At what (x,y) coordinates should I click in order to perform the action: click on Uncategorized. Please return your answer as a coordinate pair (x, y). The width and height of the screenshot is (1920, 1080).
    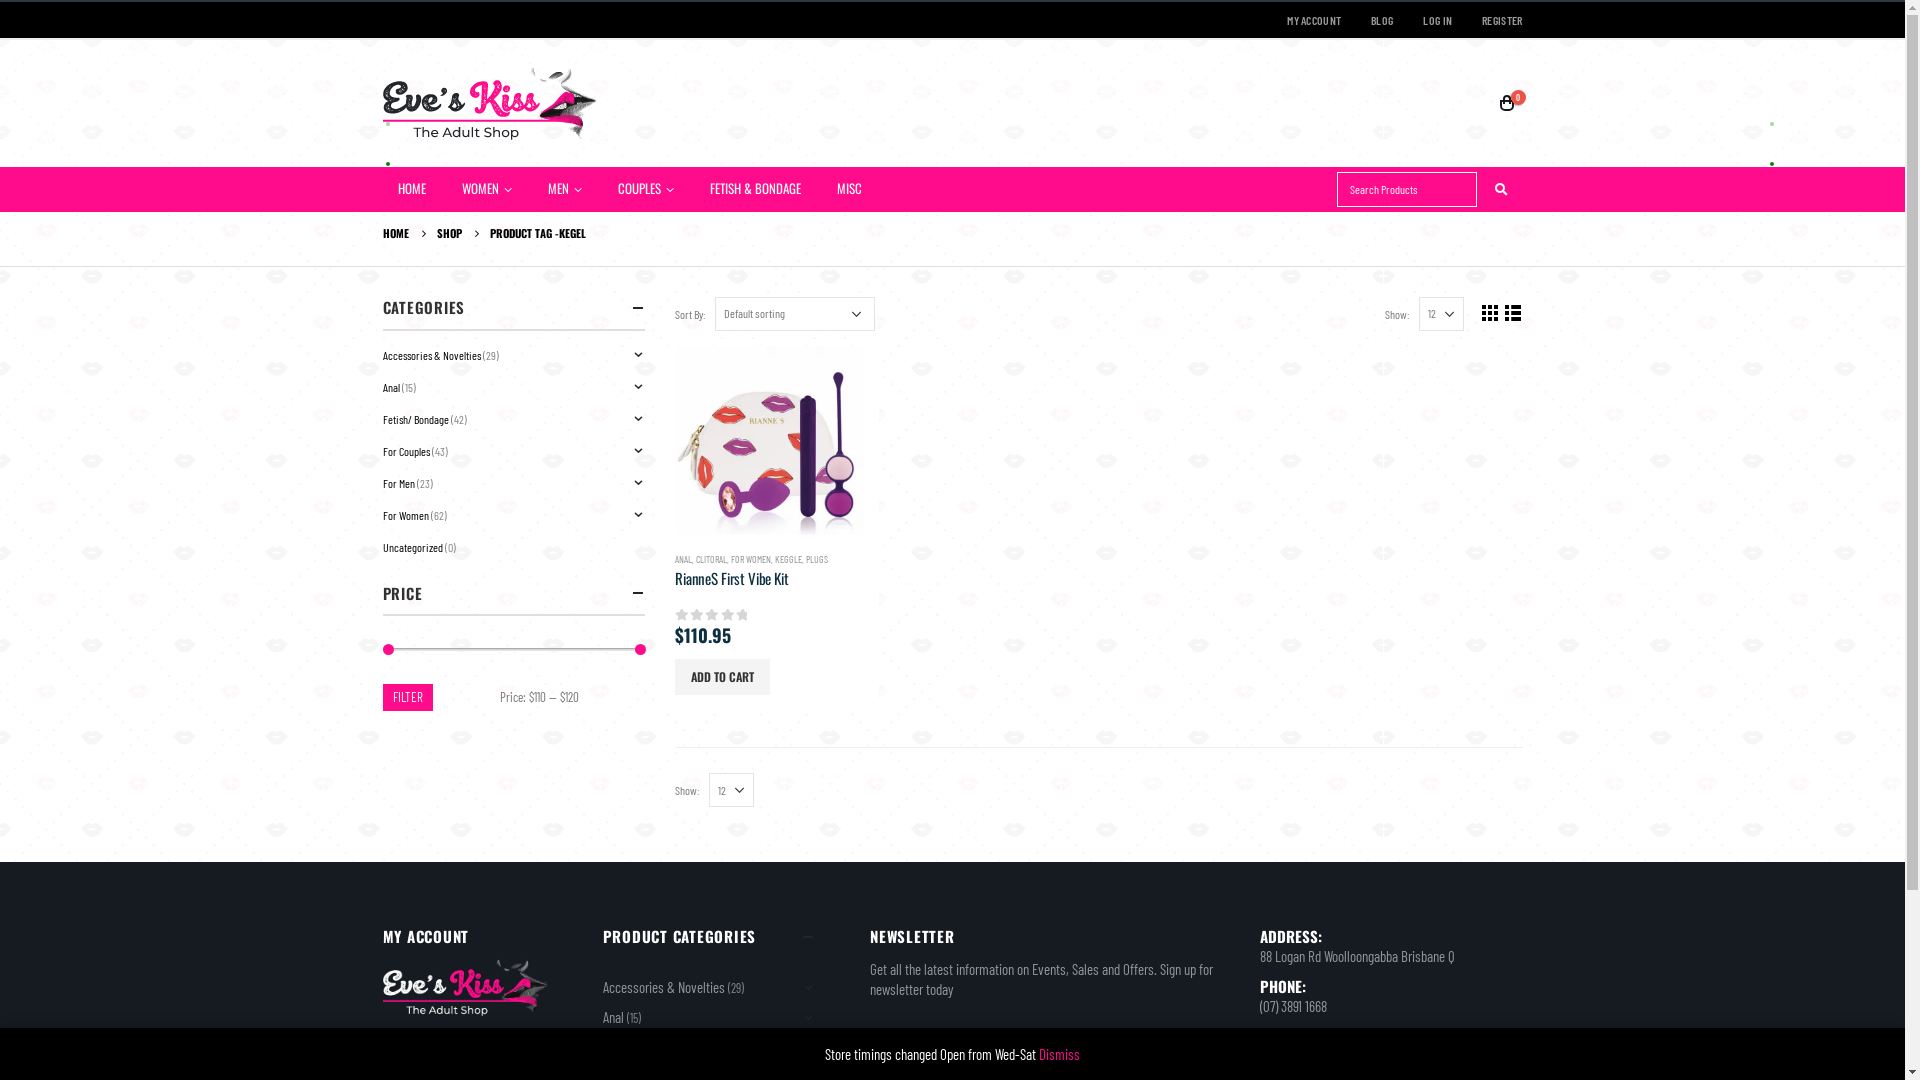
    Looking at the image, I should click on (412, 547).